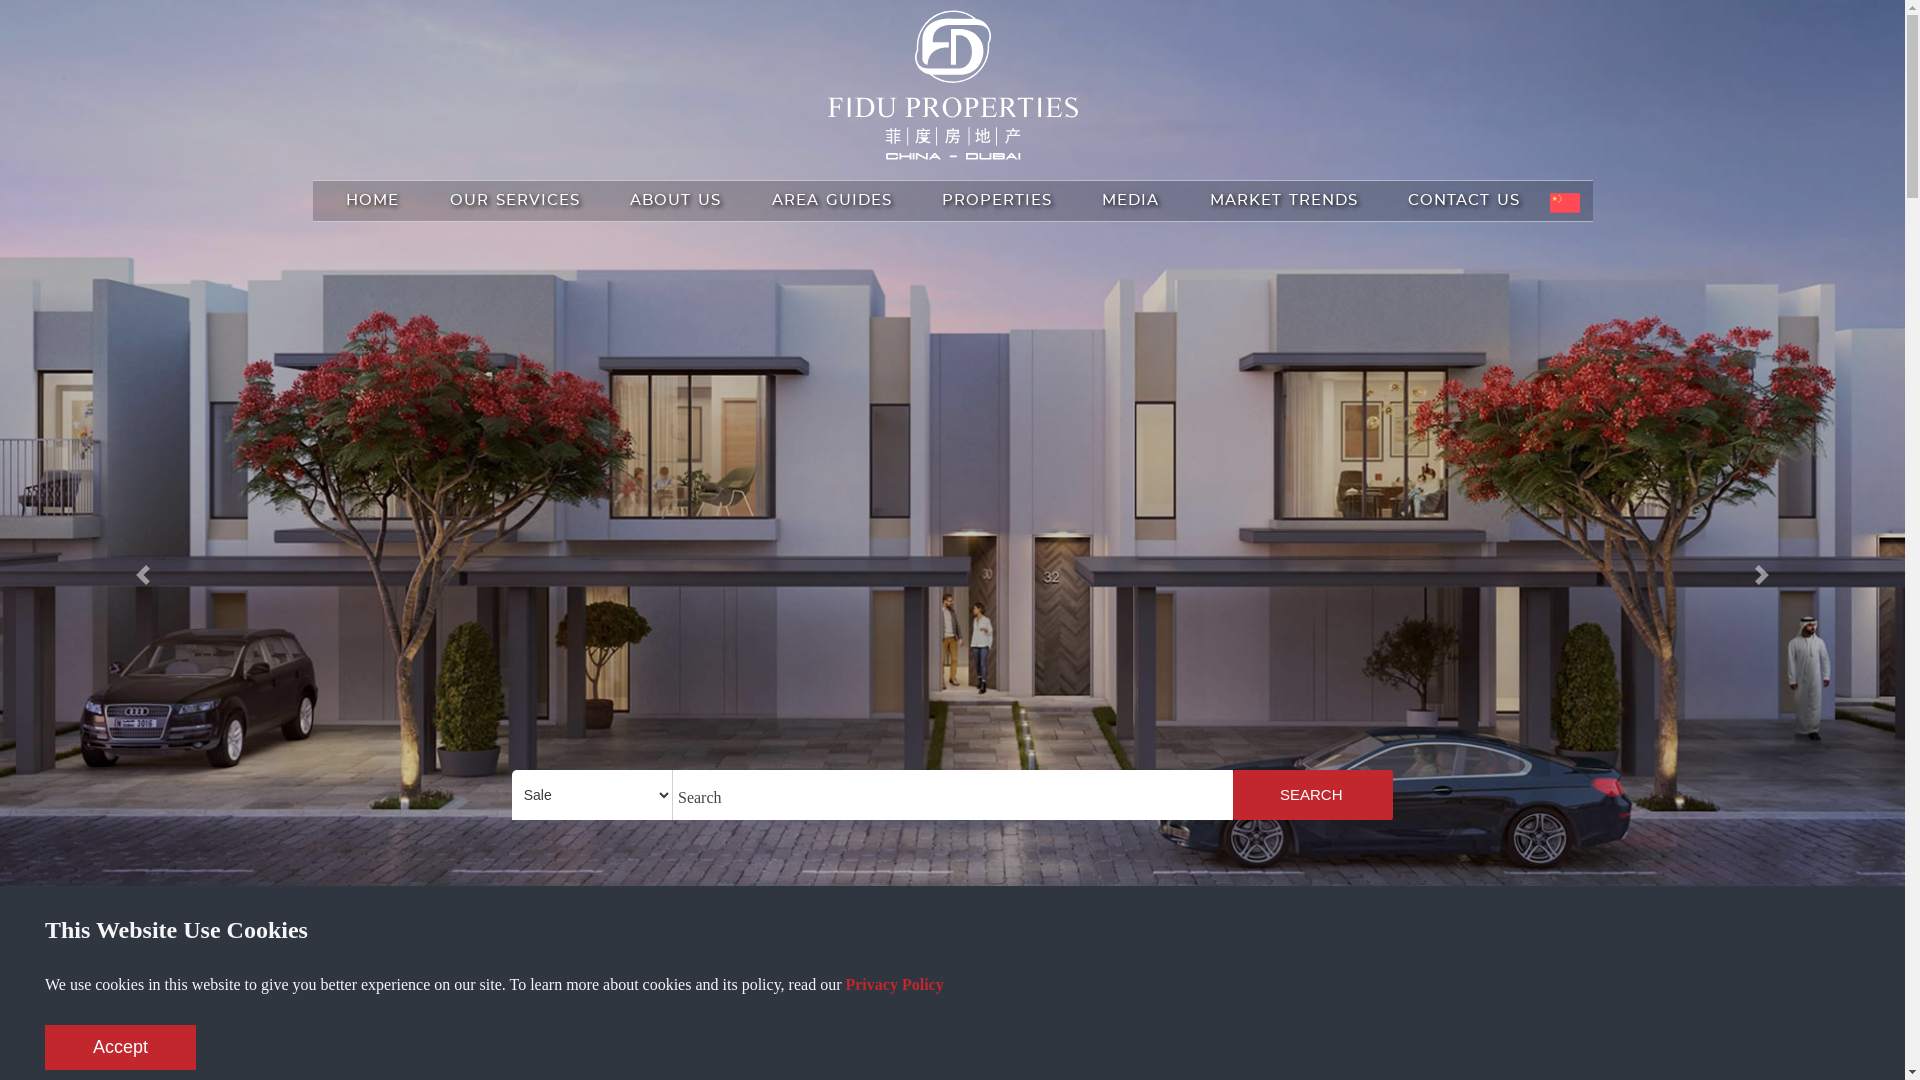  I want to click on Visit Chinese Website, so click(1565, 203).